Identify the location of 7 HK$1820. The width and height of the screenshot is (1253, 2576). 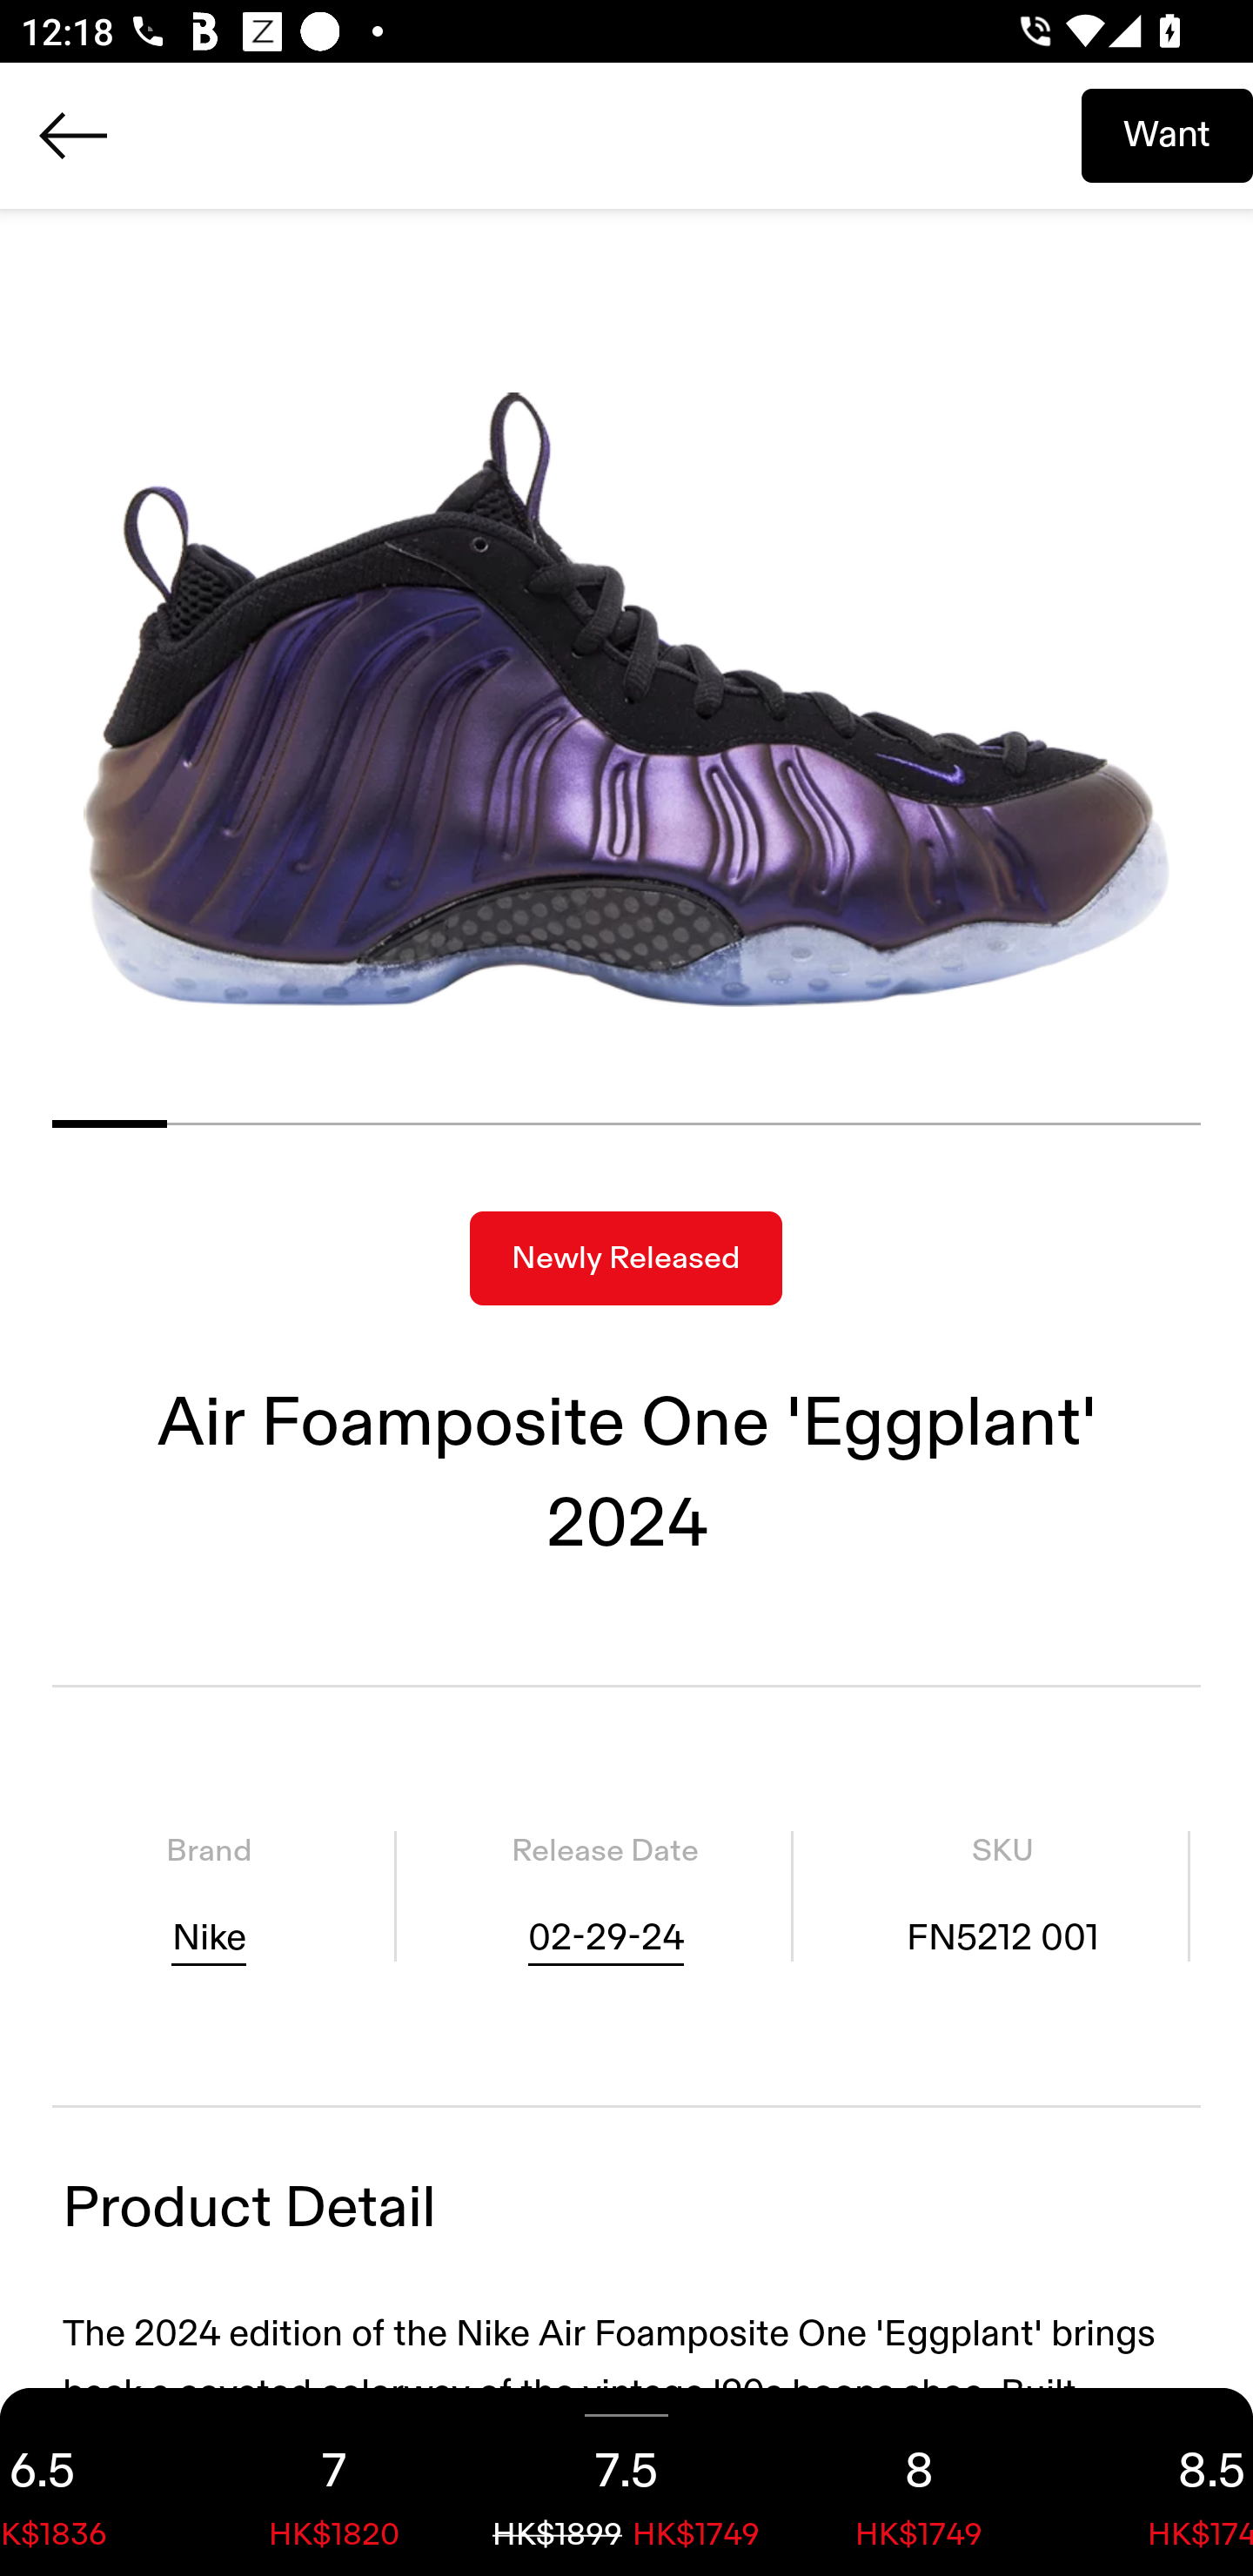
(334, 2482).